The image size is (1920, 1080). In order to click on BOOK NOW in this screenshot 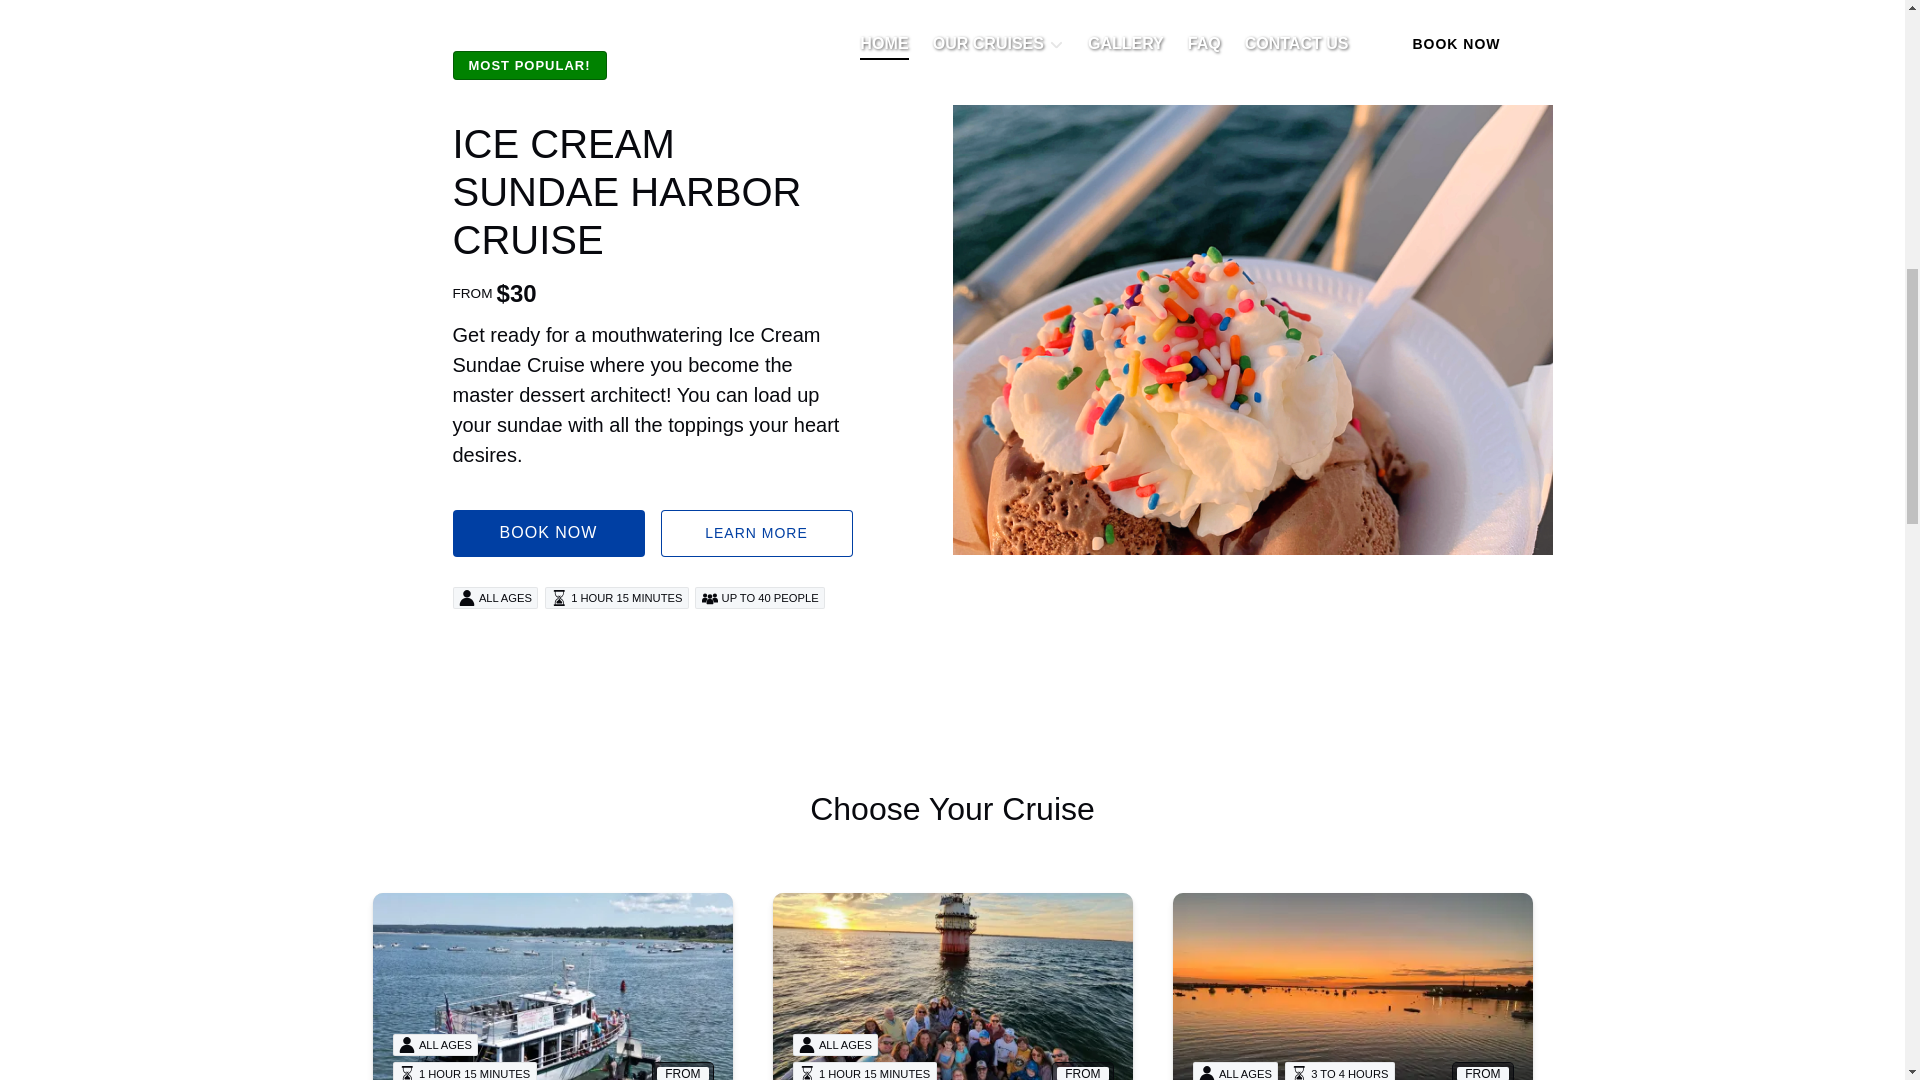, I will do `click(547, 532)`.